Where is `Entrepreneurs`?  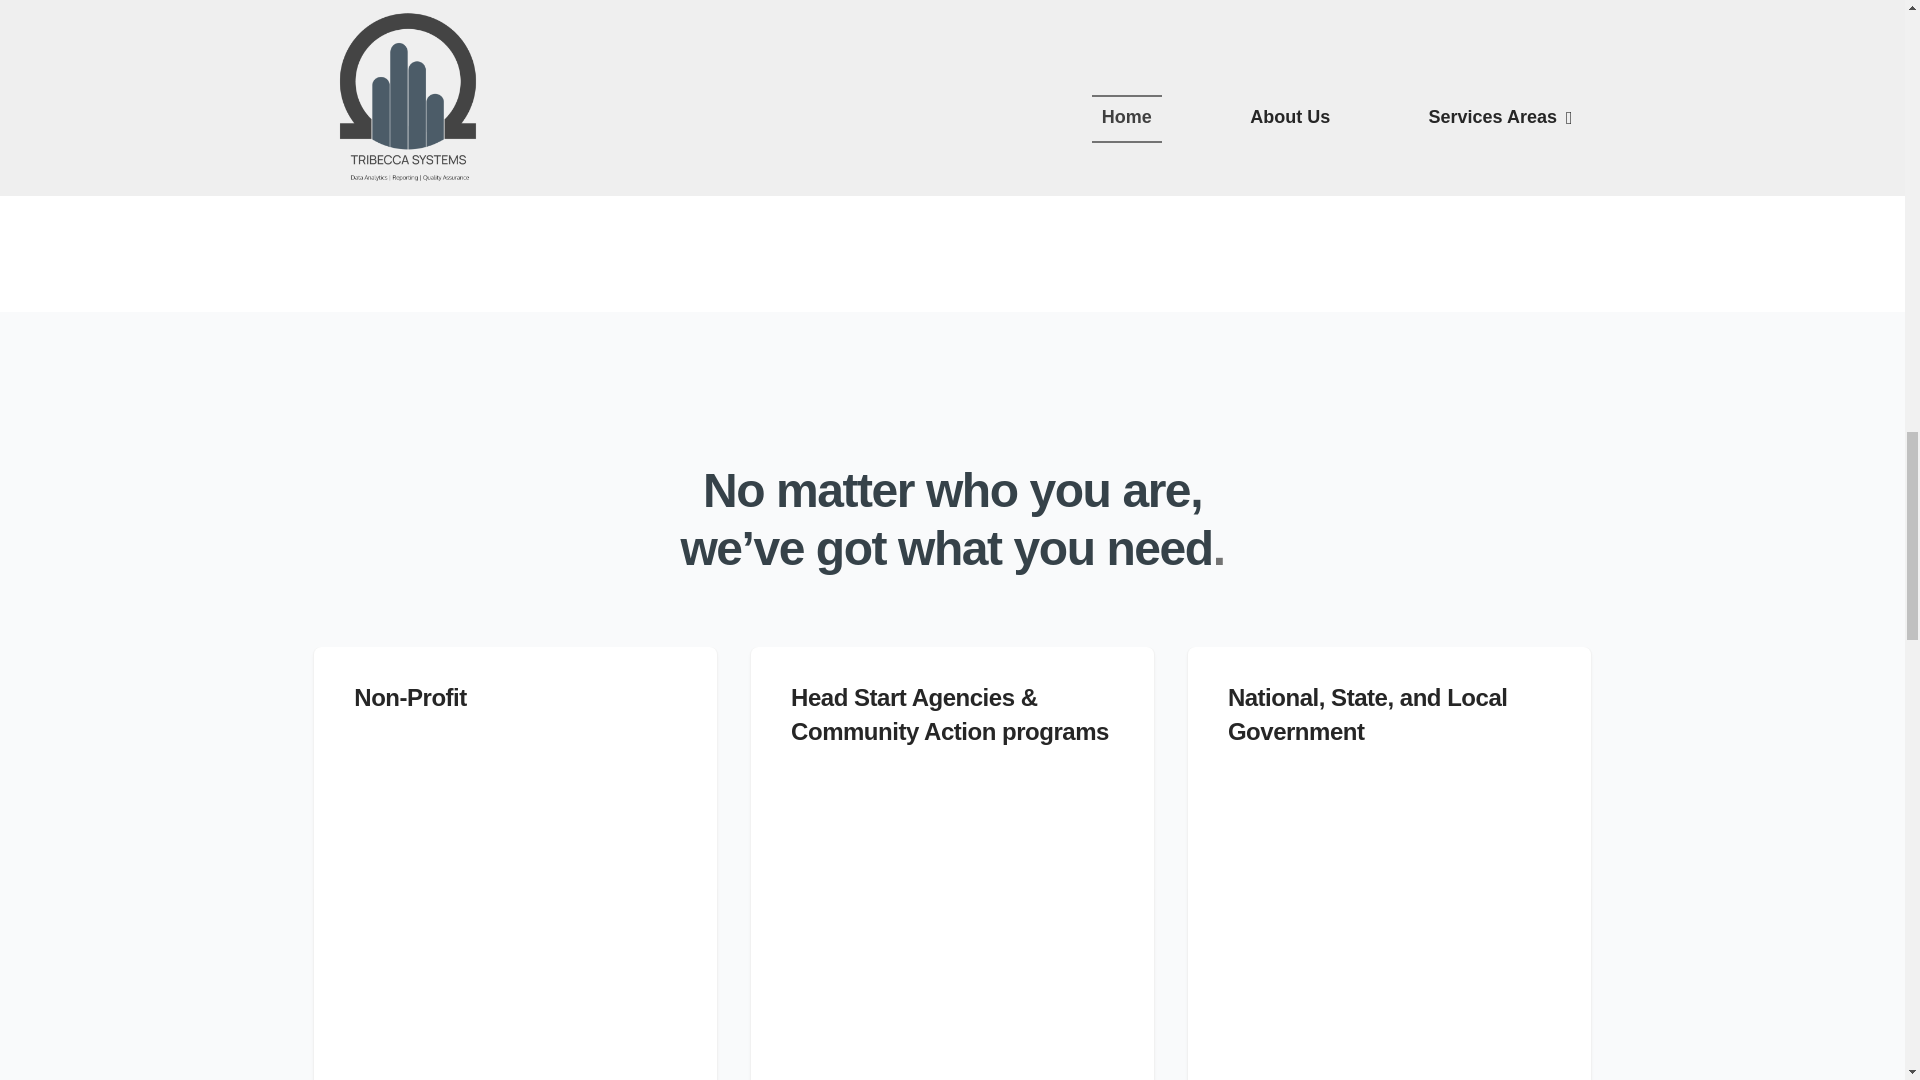
Entrepreneurs is located at coordinates (952, 920).